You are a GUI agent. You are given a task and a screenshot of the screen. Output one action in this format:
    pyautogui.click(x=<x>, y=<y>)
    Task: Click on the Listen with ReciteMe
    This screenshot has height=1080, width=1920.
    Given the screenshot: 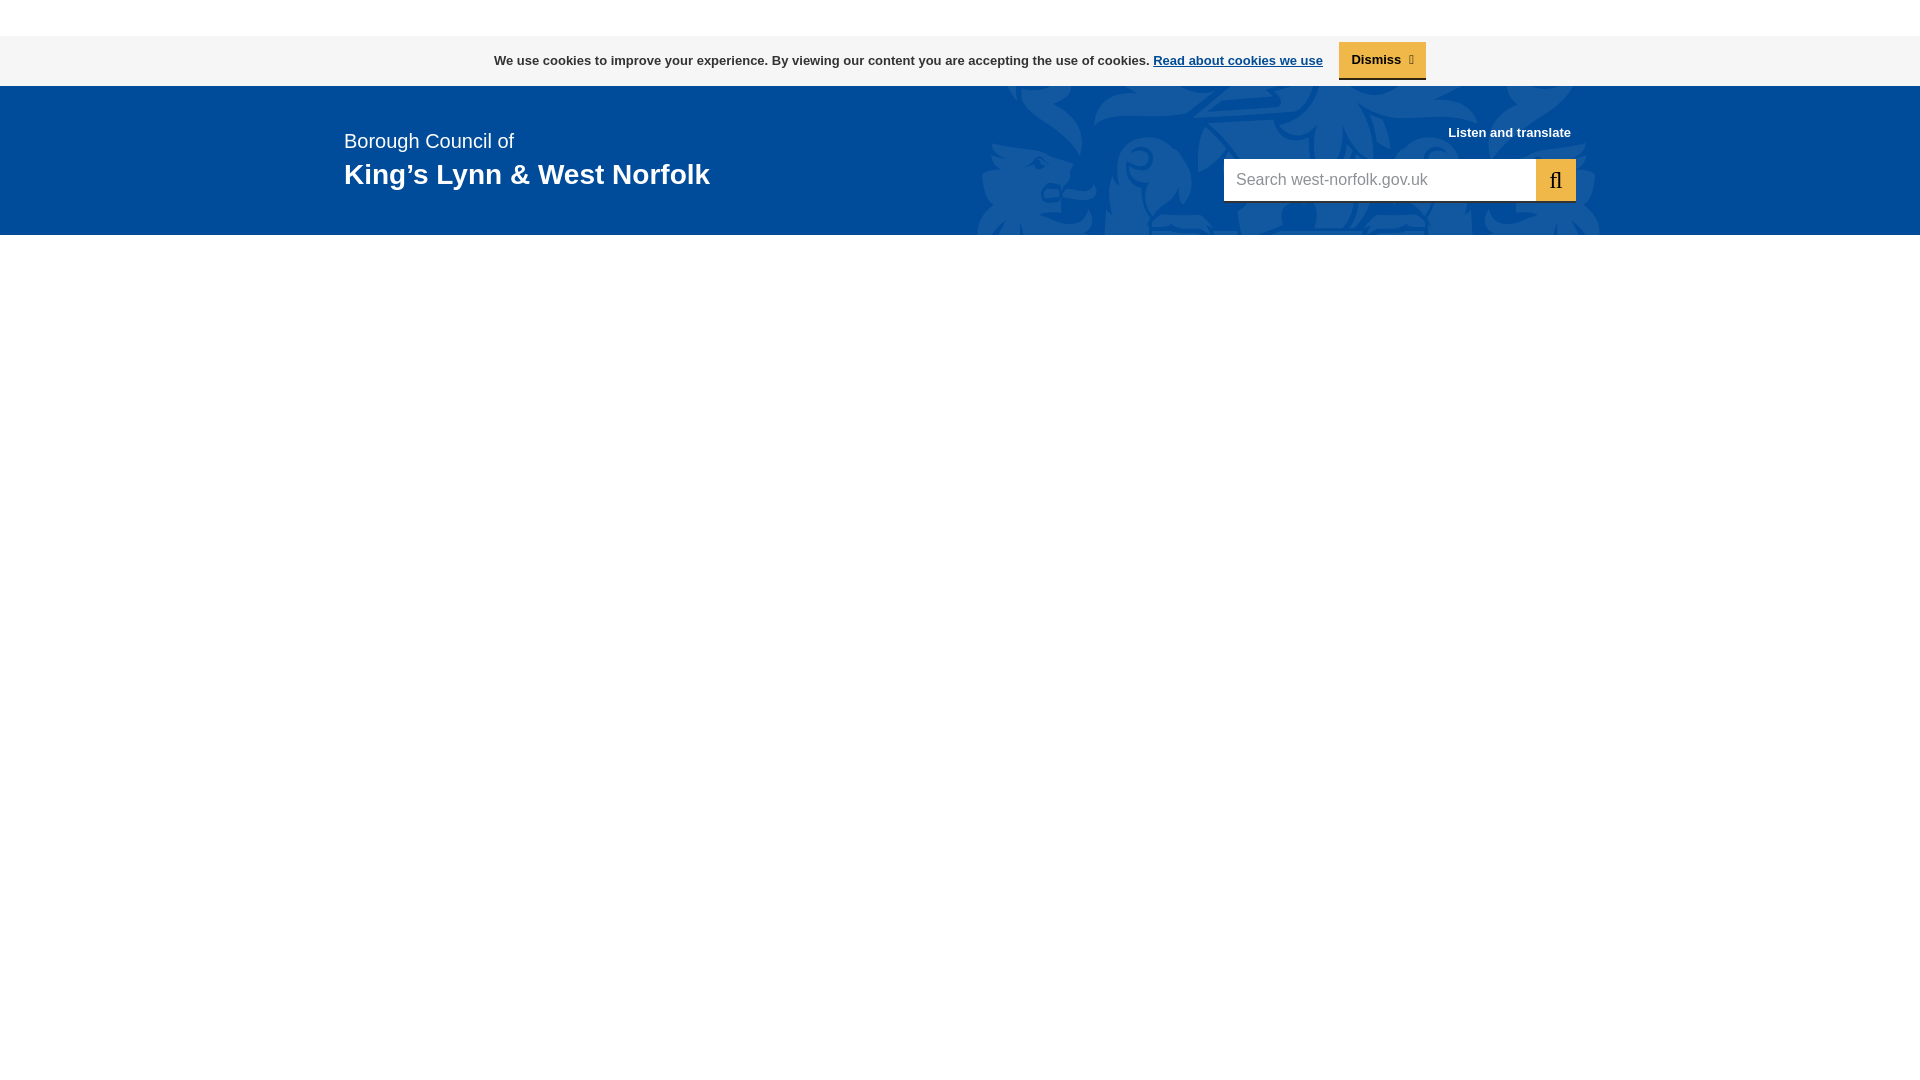 What is the action you would take?
    pyautogui.click(x=1508, y=132)
    